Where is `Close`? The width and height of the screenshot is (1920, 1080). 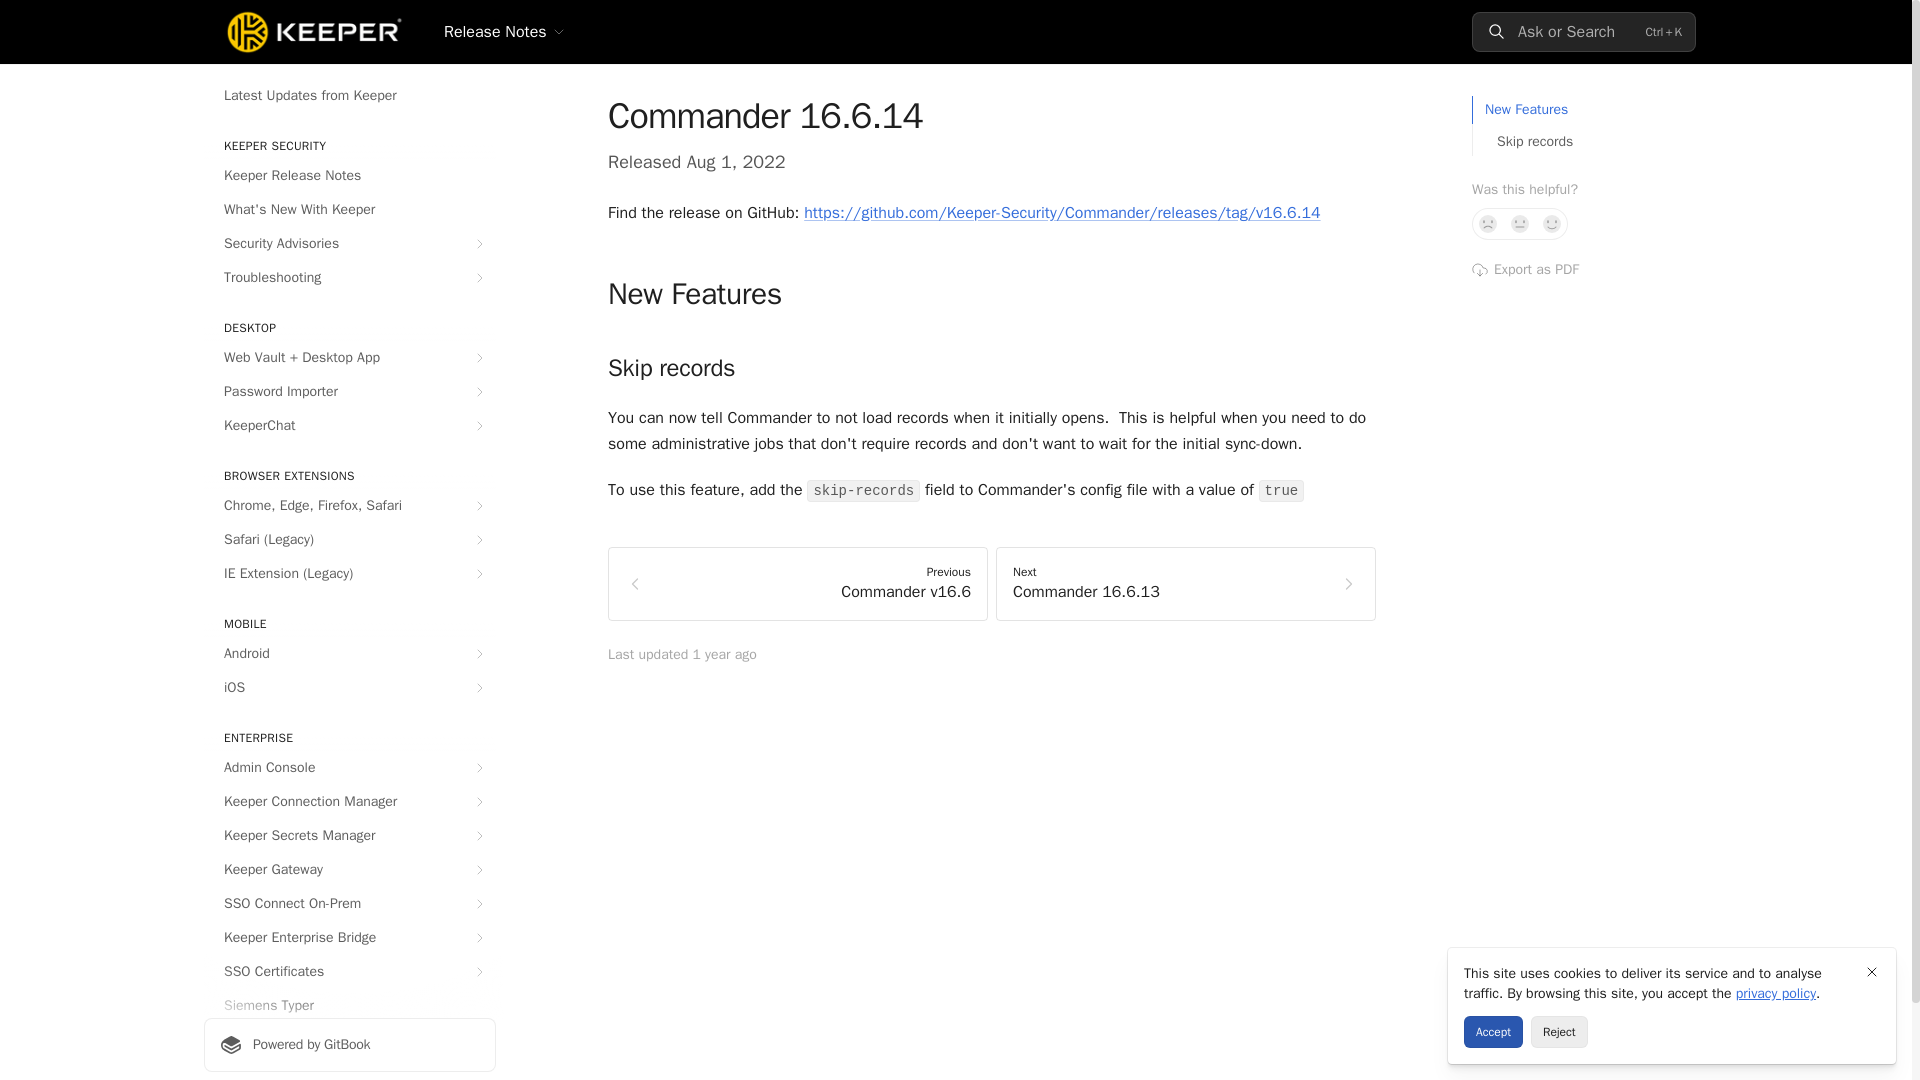 Close is located at coordinates (1872, 972).